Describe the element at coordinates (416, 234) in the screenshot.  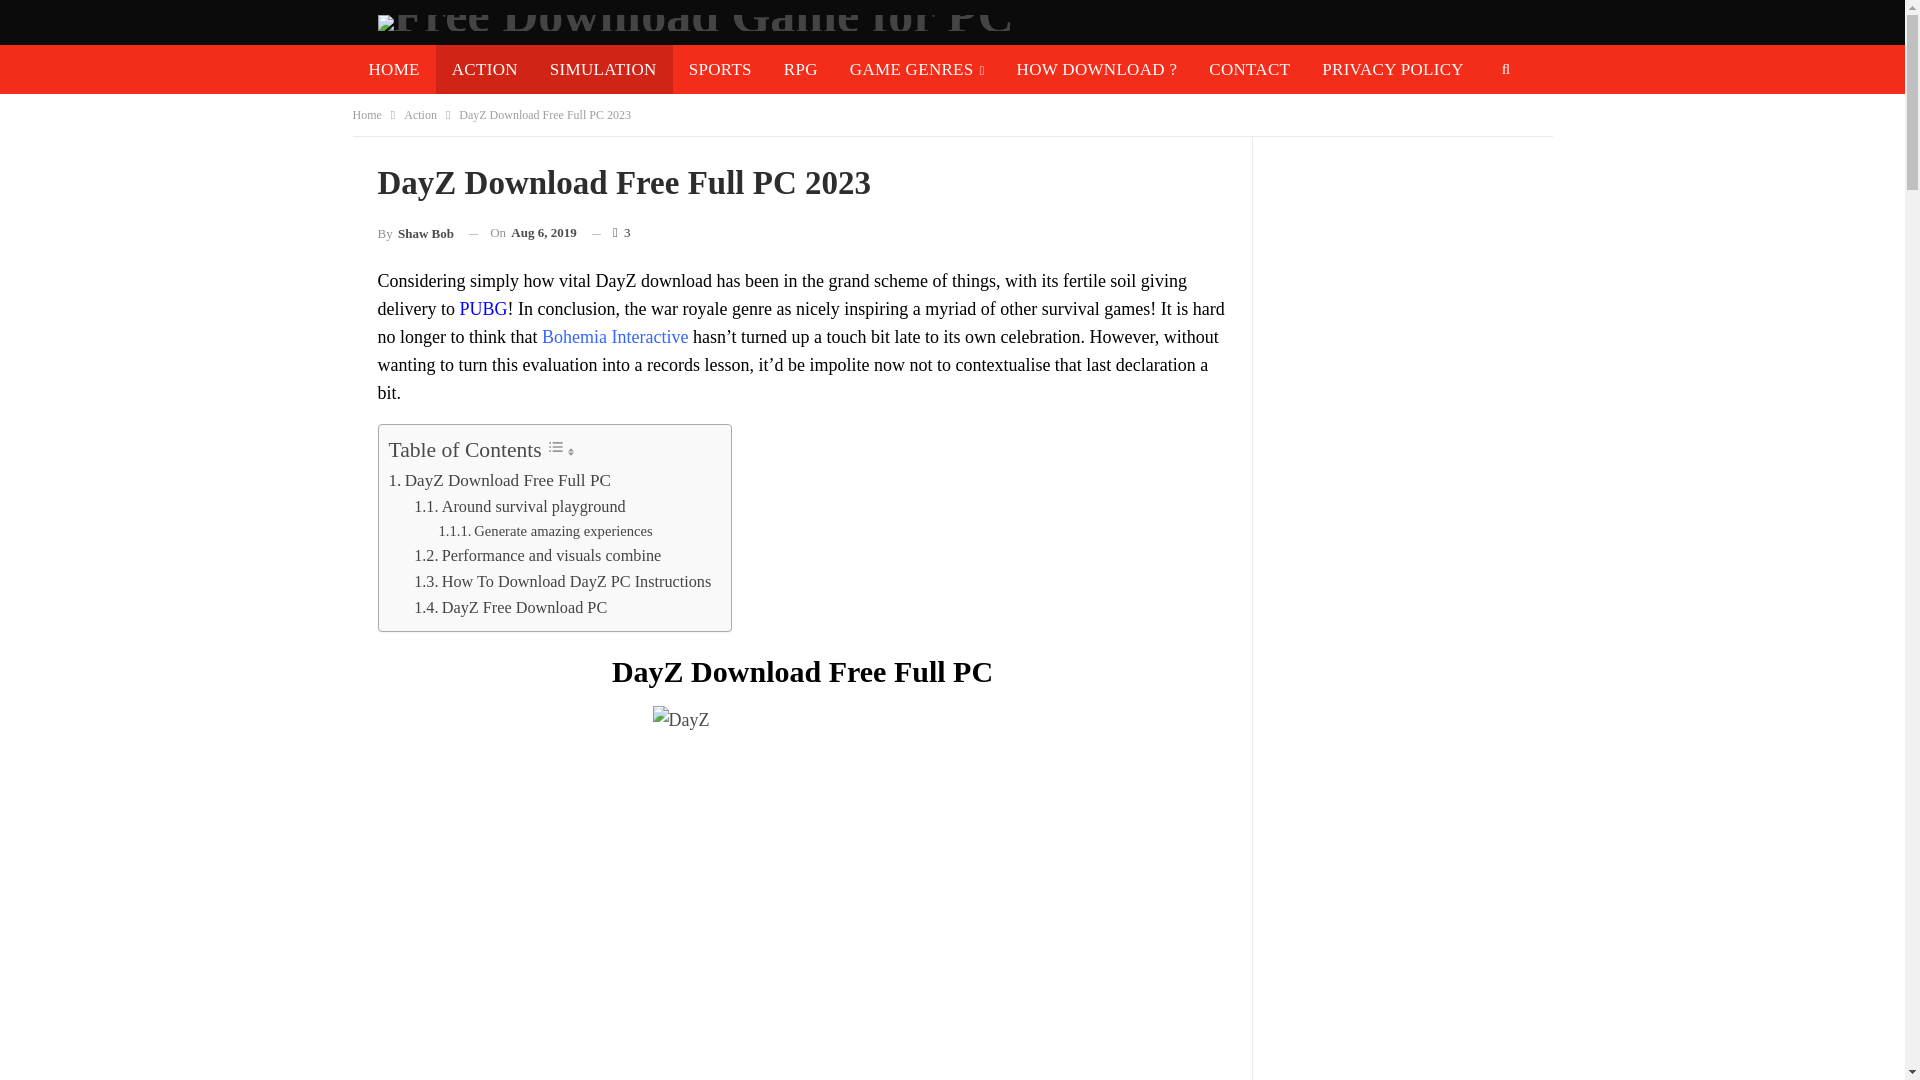
I see `Browse Author Articles` at that location.